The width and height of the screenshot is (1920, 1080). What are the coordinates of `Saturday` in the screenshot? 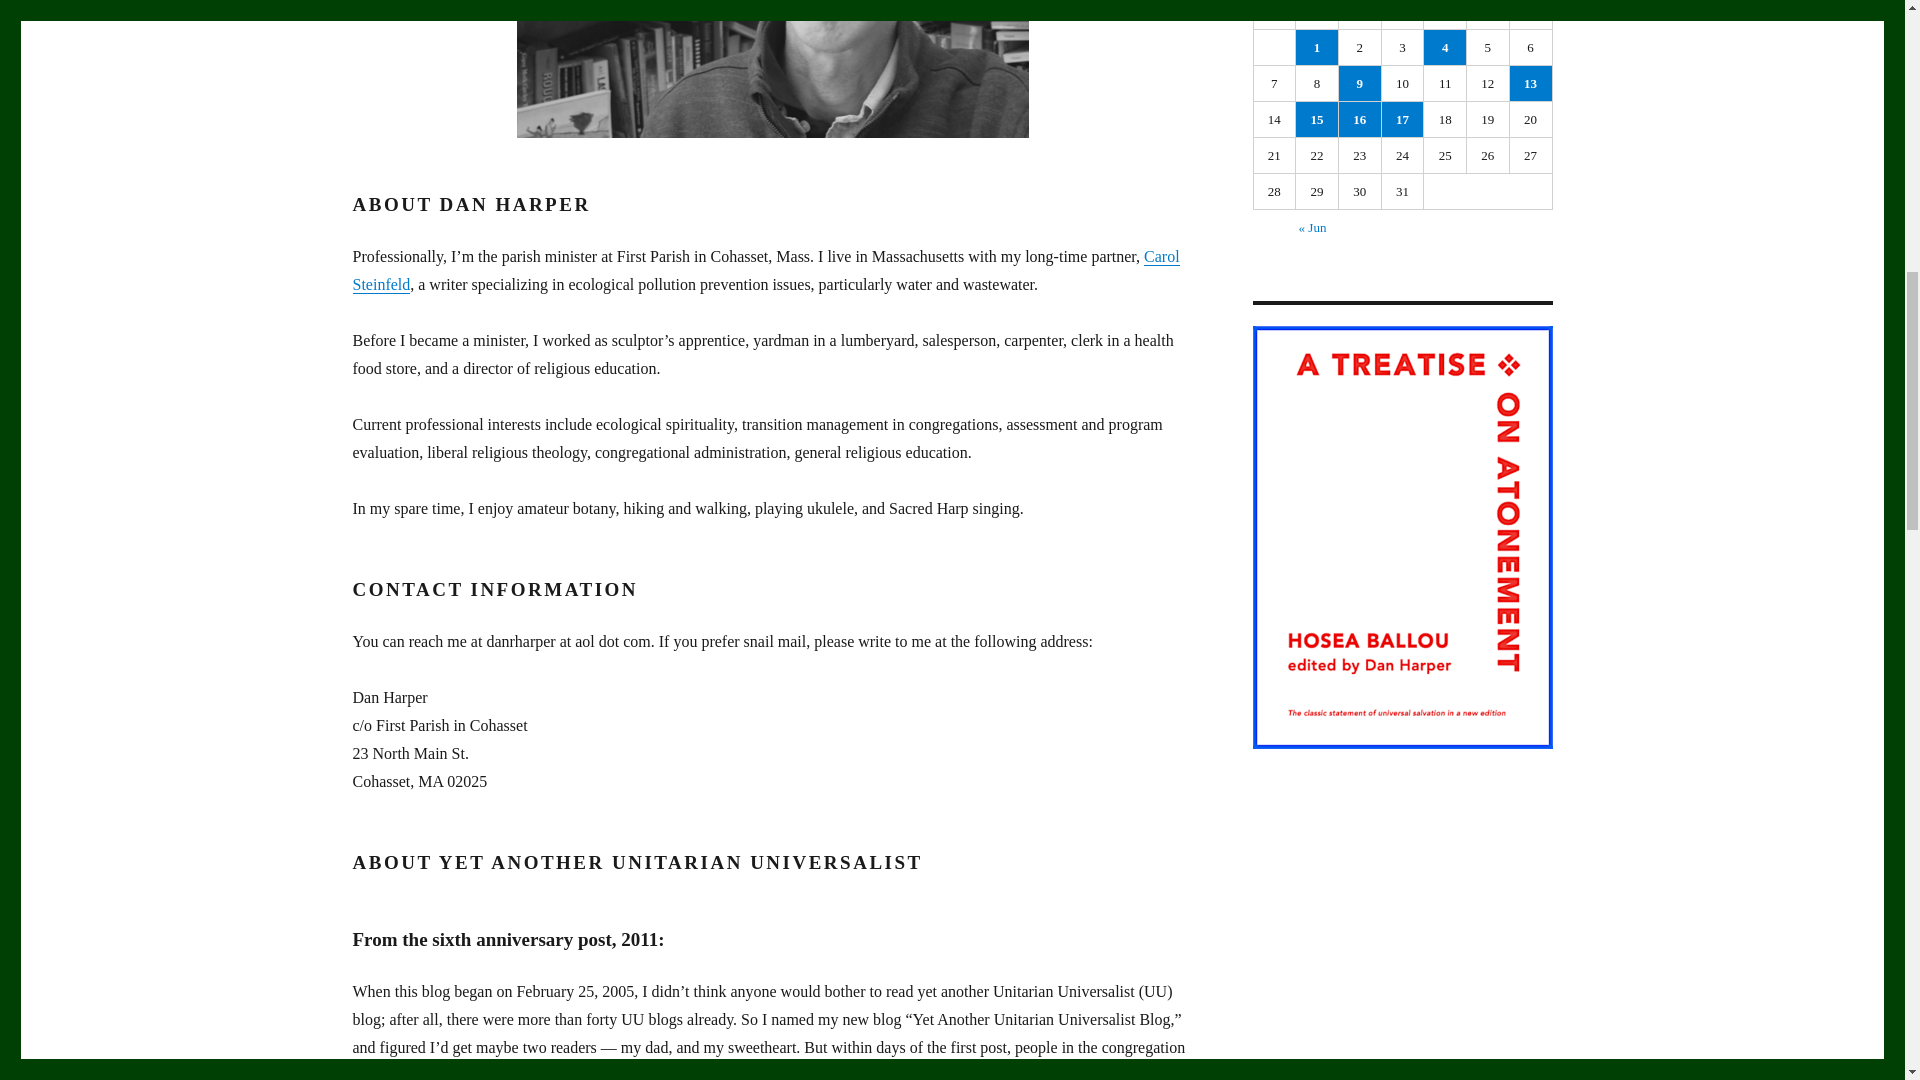 It's located at (1531, 15).